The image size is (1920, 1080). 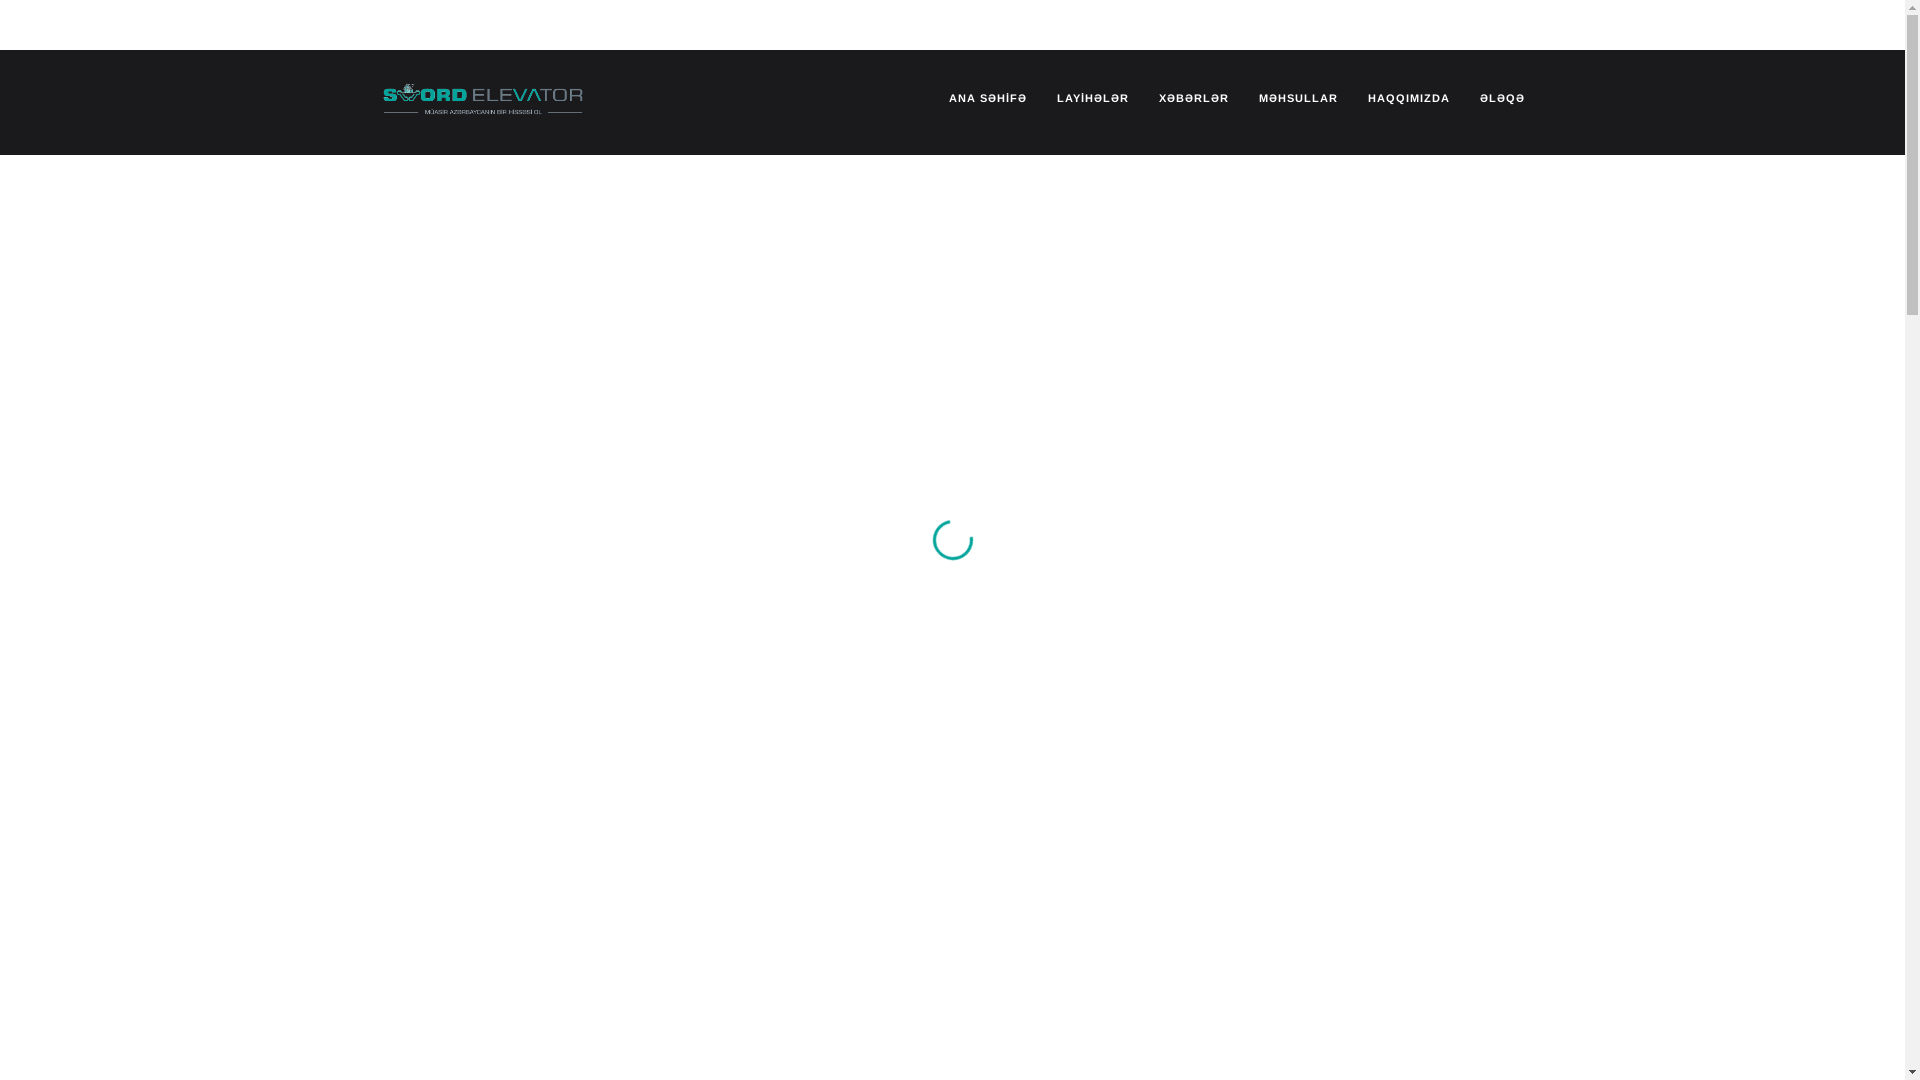 I want to click on ENG, so click(x=428, y=22).